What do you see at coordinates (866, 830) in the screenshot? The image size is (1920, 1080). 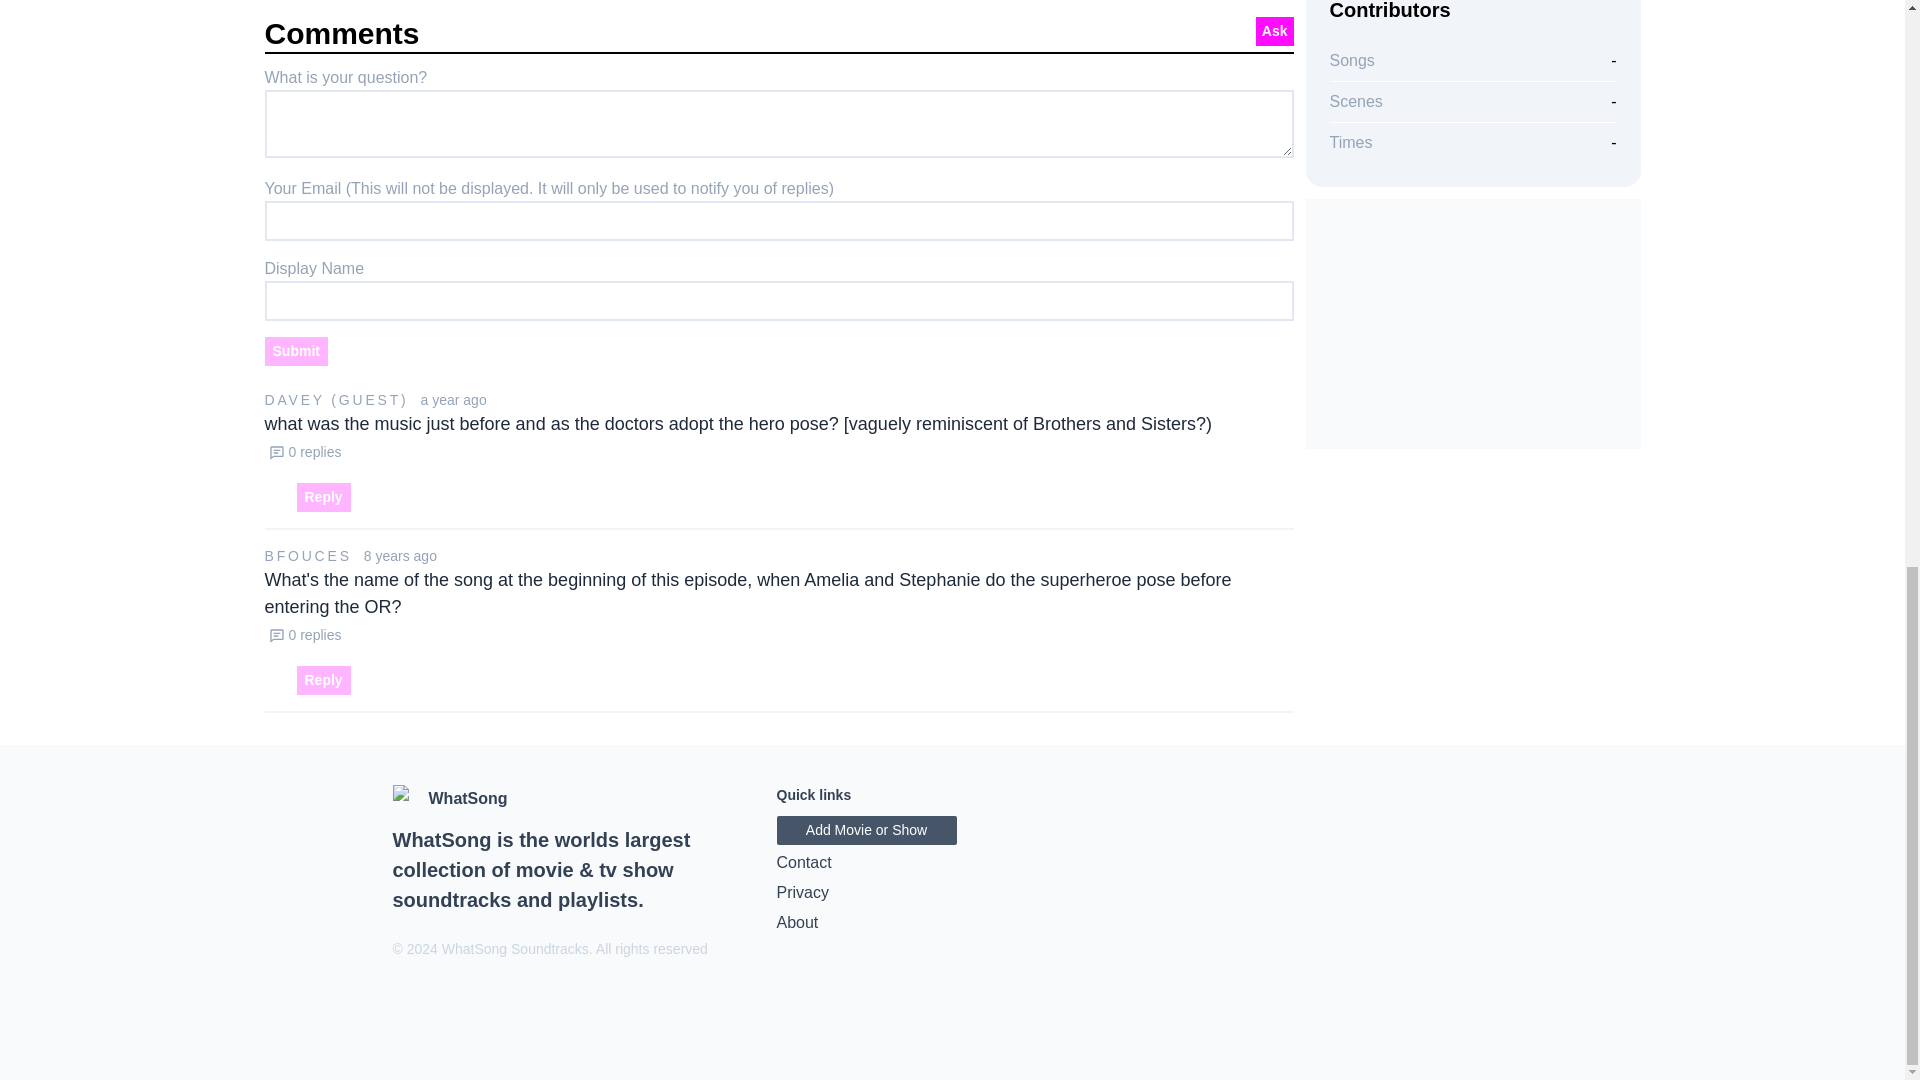 I see `Add Movie or Show` at bounding box center [866, 830].